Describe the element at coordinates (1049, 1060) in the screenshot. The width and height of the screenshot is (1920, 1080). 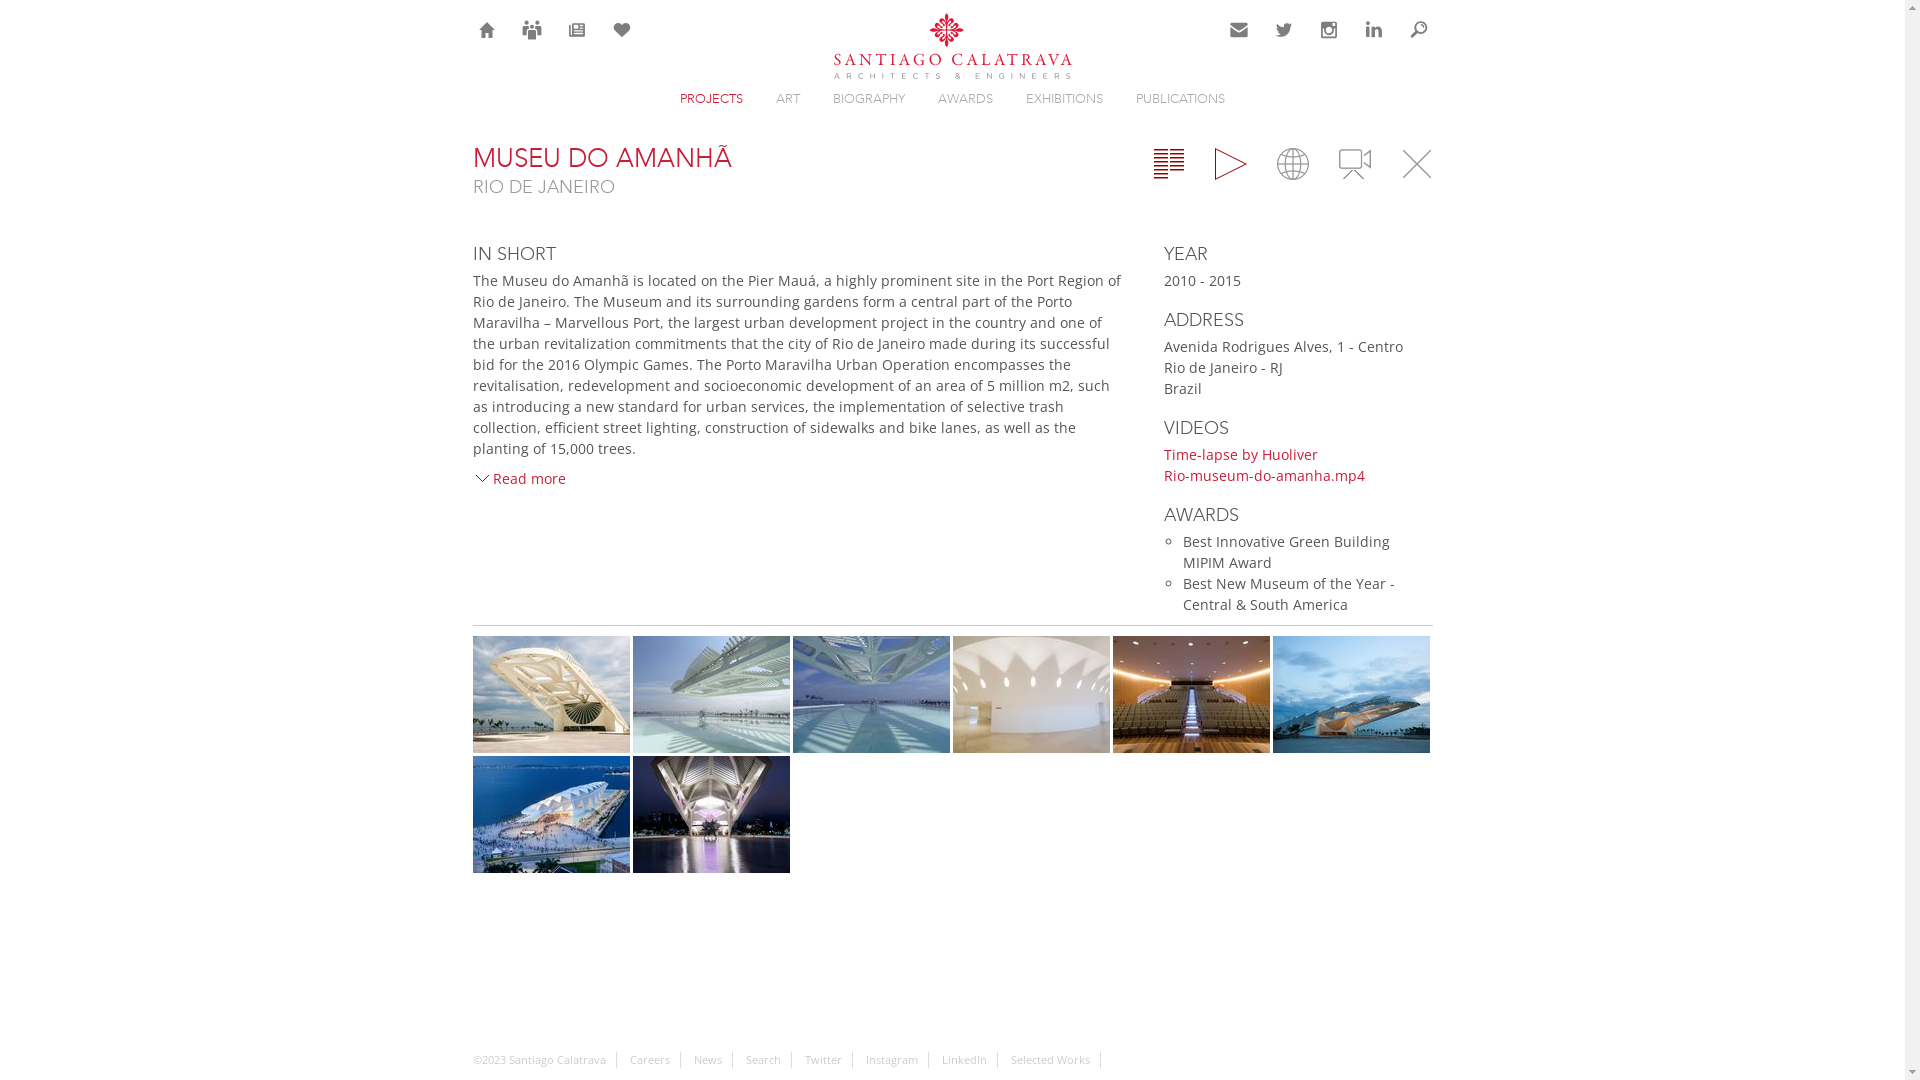
I see `Selected Works` at that location.